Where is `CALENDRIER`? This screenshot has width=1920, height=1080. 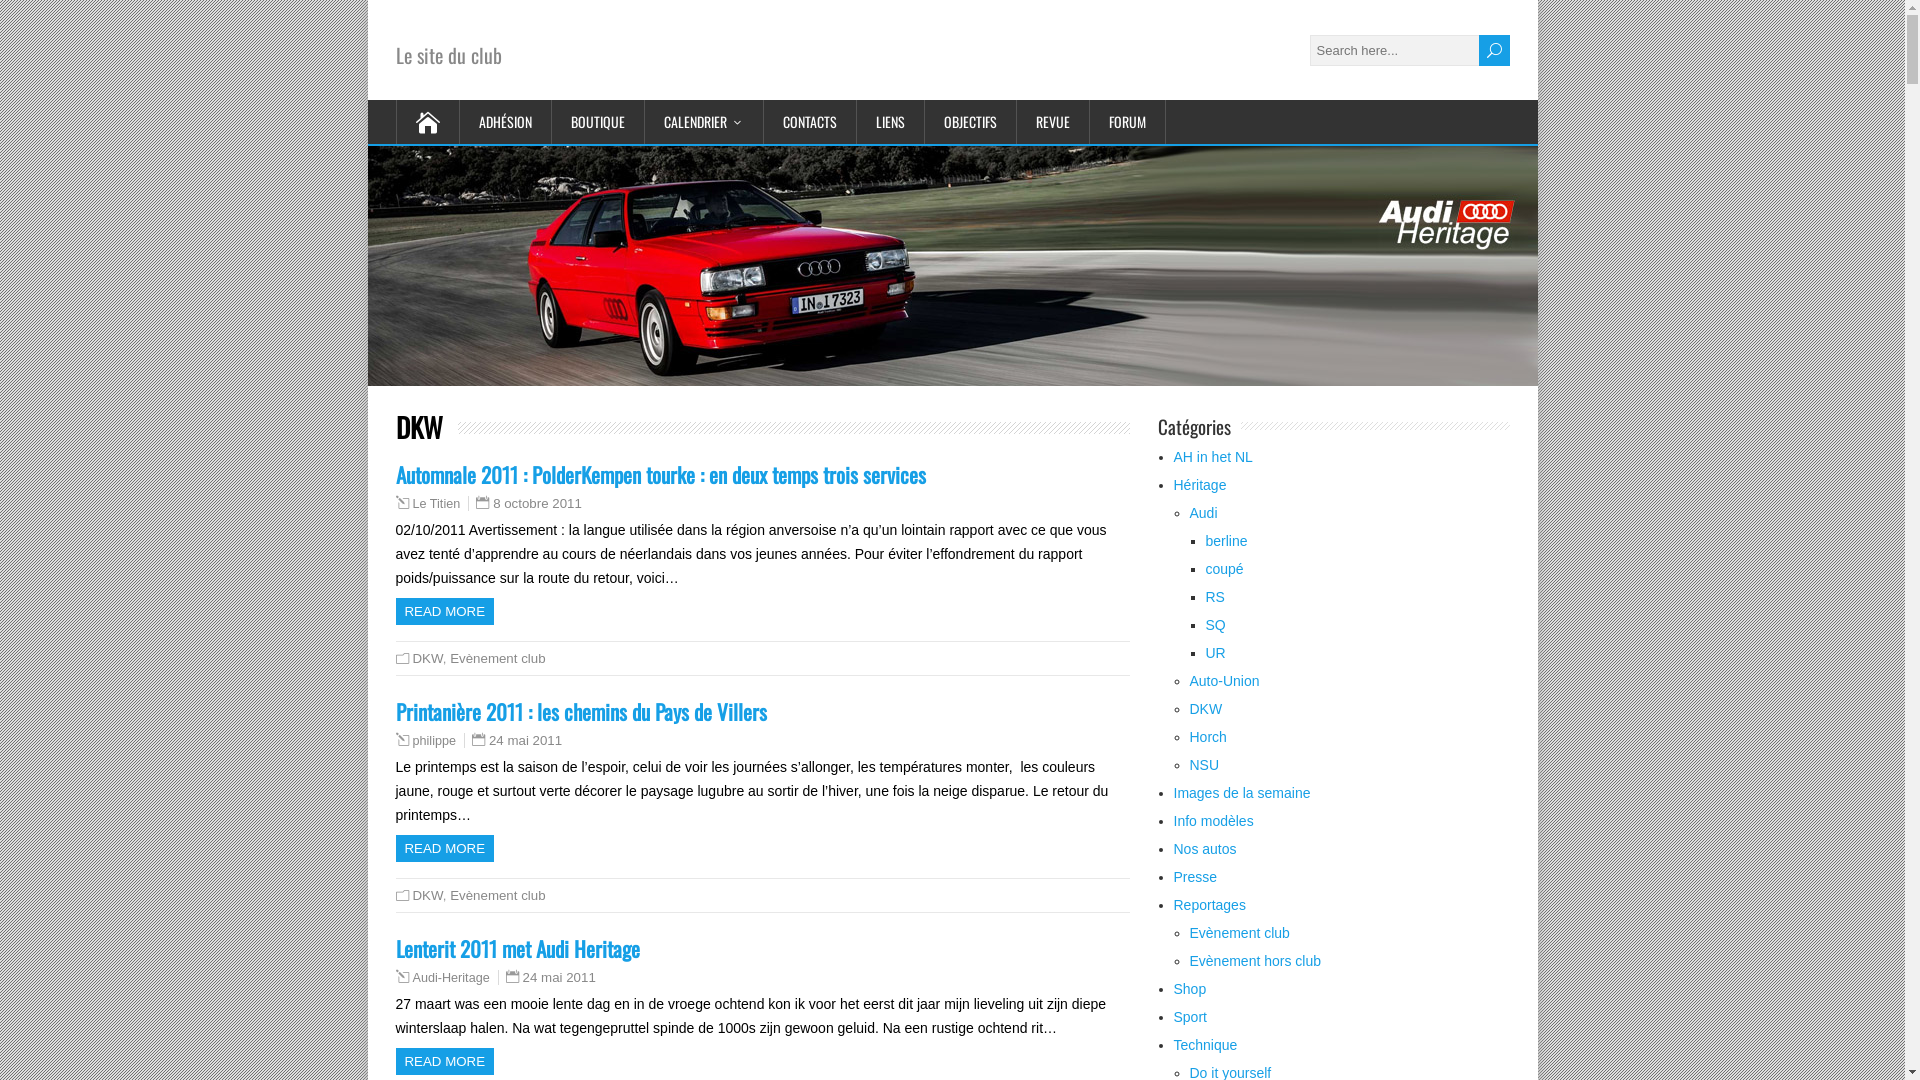 CALENDRIER is located at coordinates (704, 122).